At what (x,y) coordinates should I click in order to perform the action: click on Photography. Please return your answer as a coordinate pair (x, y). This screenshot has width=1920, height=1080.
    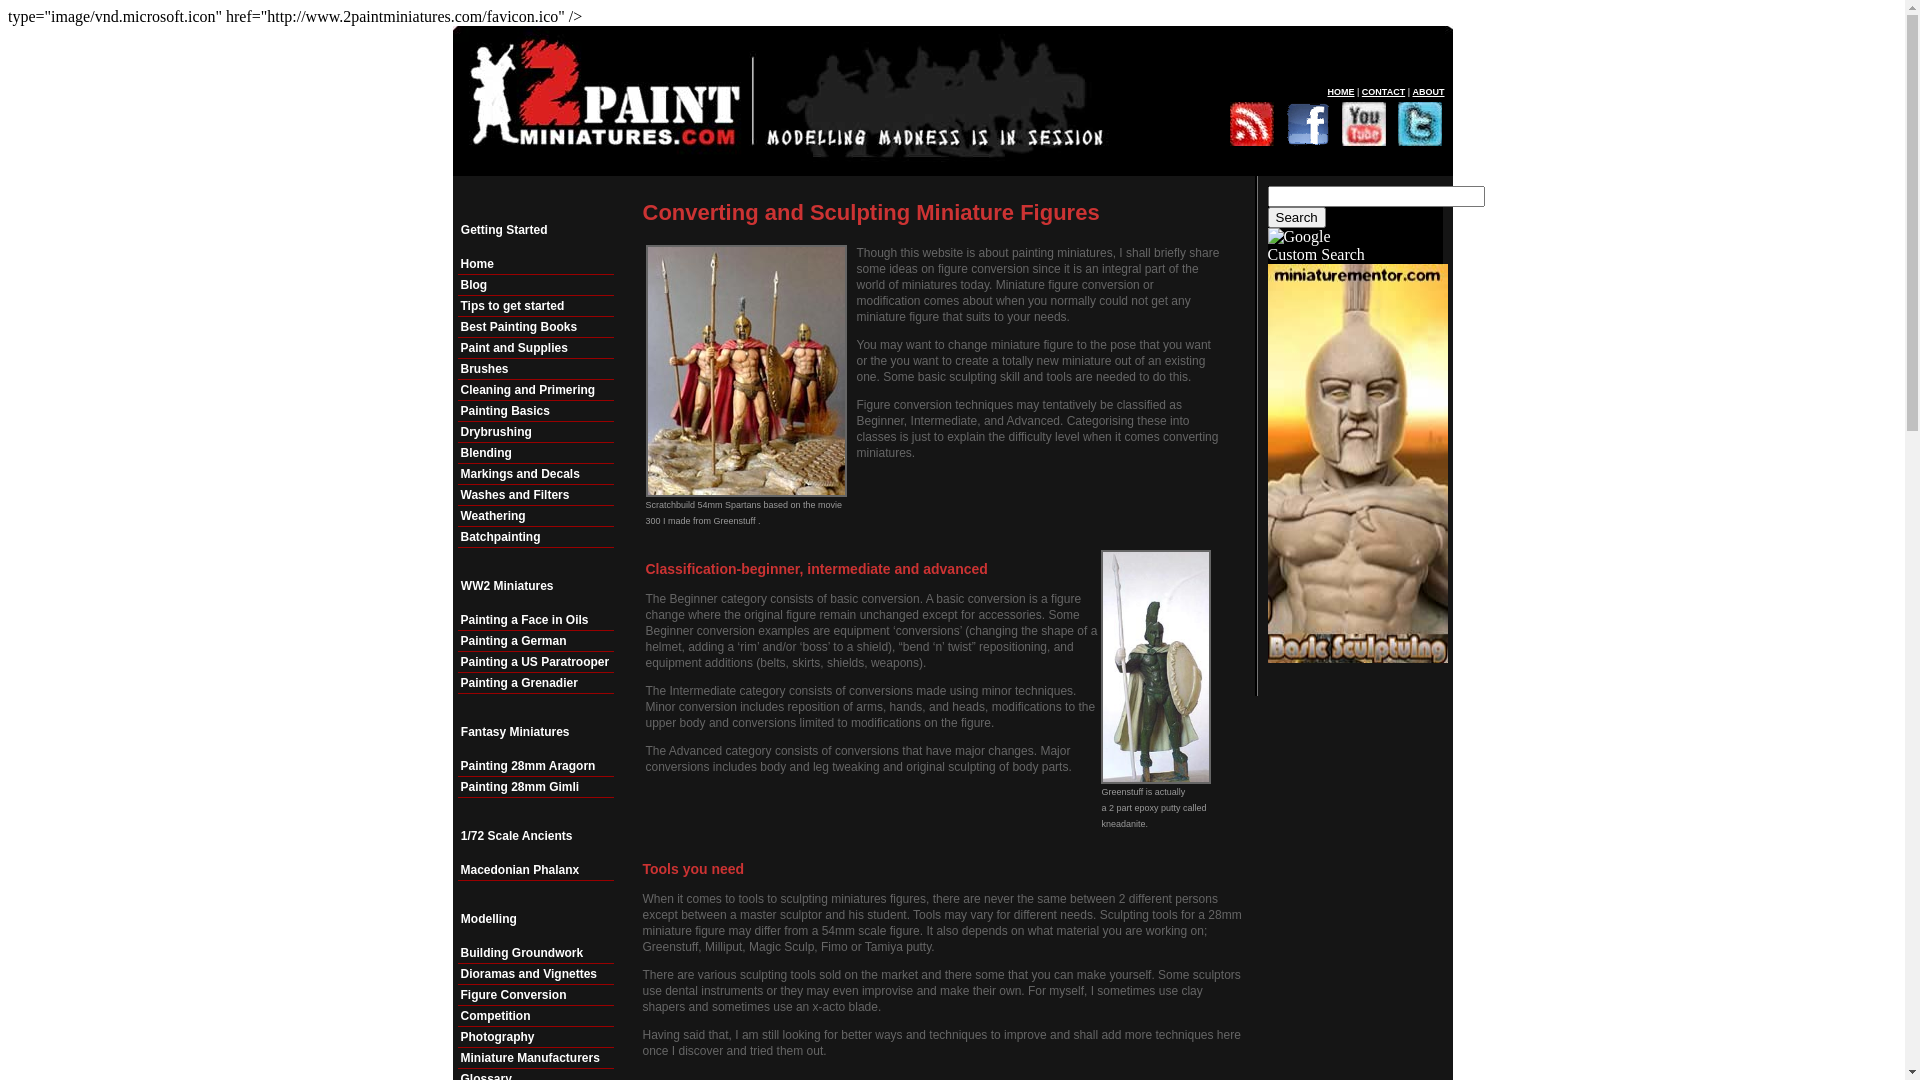
    Looking at the image, I should click on (536, 1038).